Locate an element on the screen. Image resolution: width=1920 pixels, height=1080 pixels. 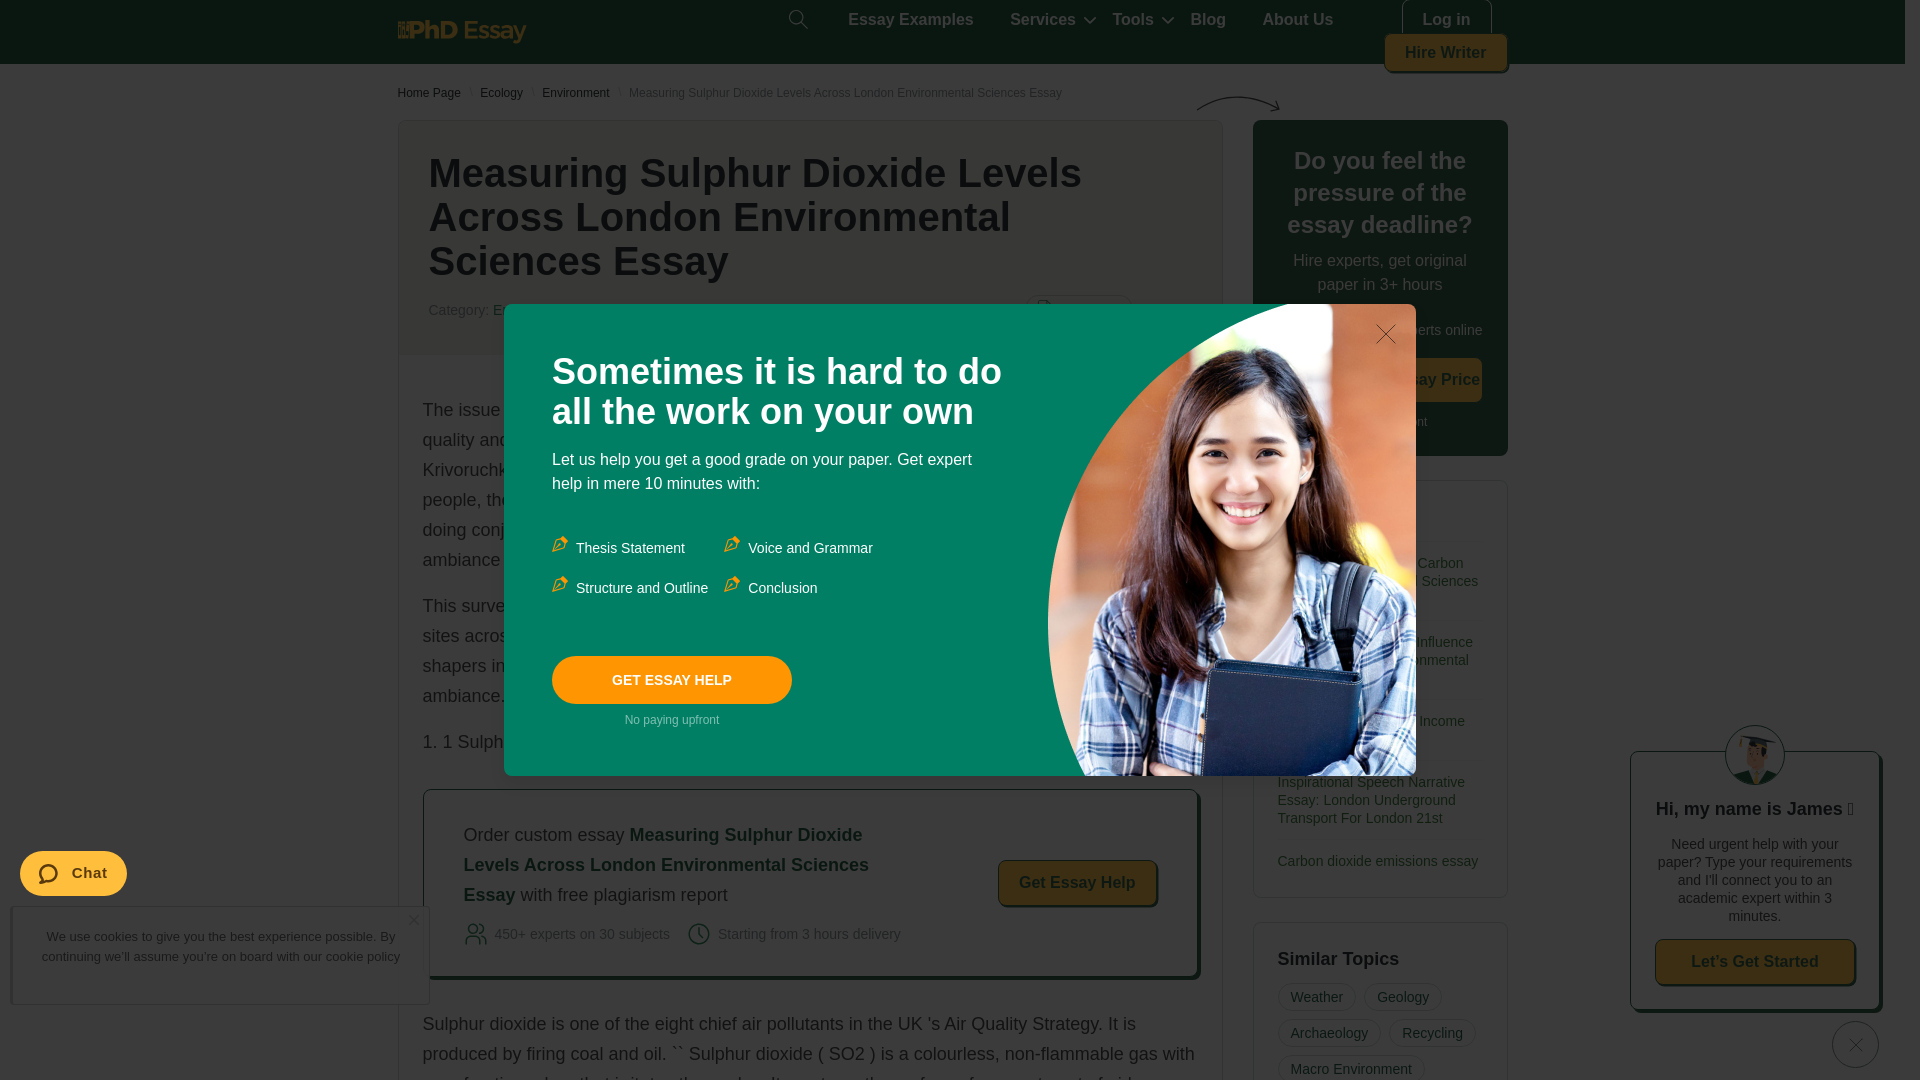
Download is located at coordinates (1078, 310).